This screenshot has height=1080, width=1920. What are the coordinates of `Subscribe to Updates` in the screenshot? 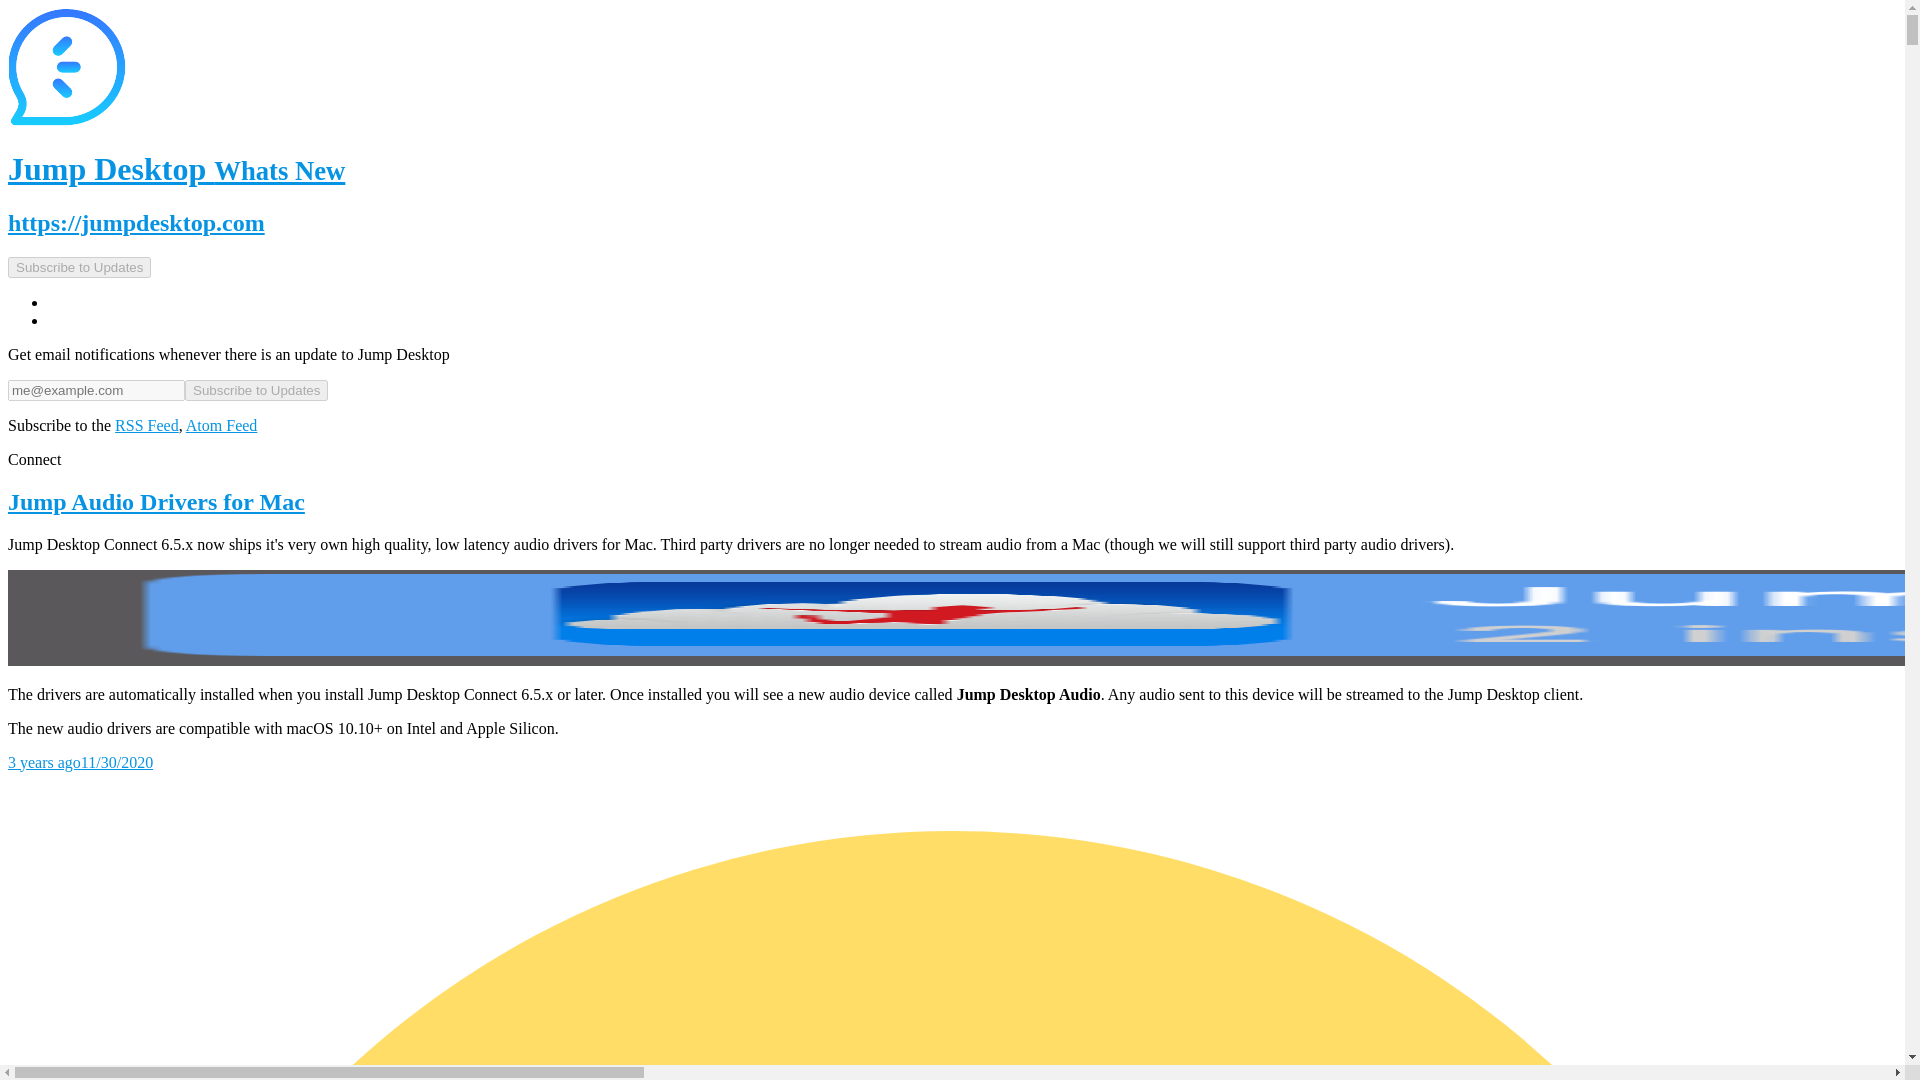 It's located at (79, 267).